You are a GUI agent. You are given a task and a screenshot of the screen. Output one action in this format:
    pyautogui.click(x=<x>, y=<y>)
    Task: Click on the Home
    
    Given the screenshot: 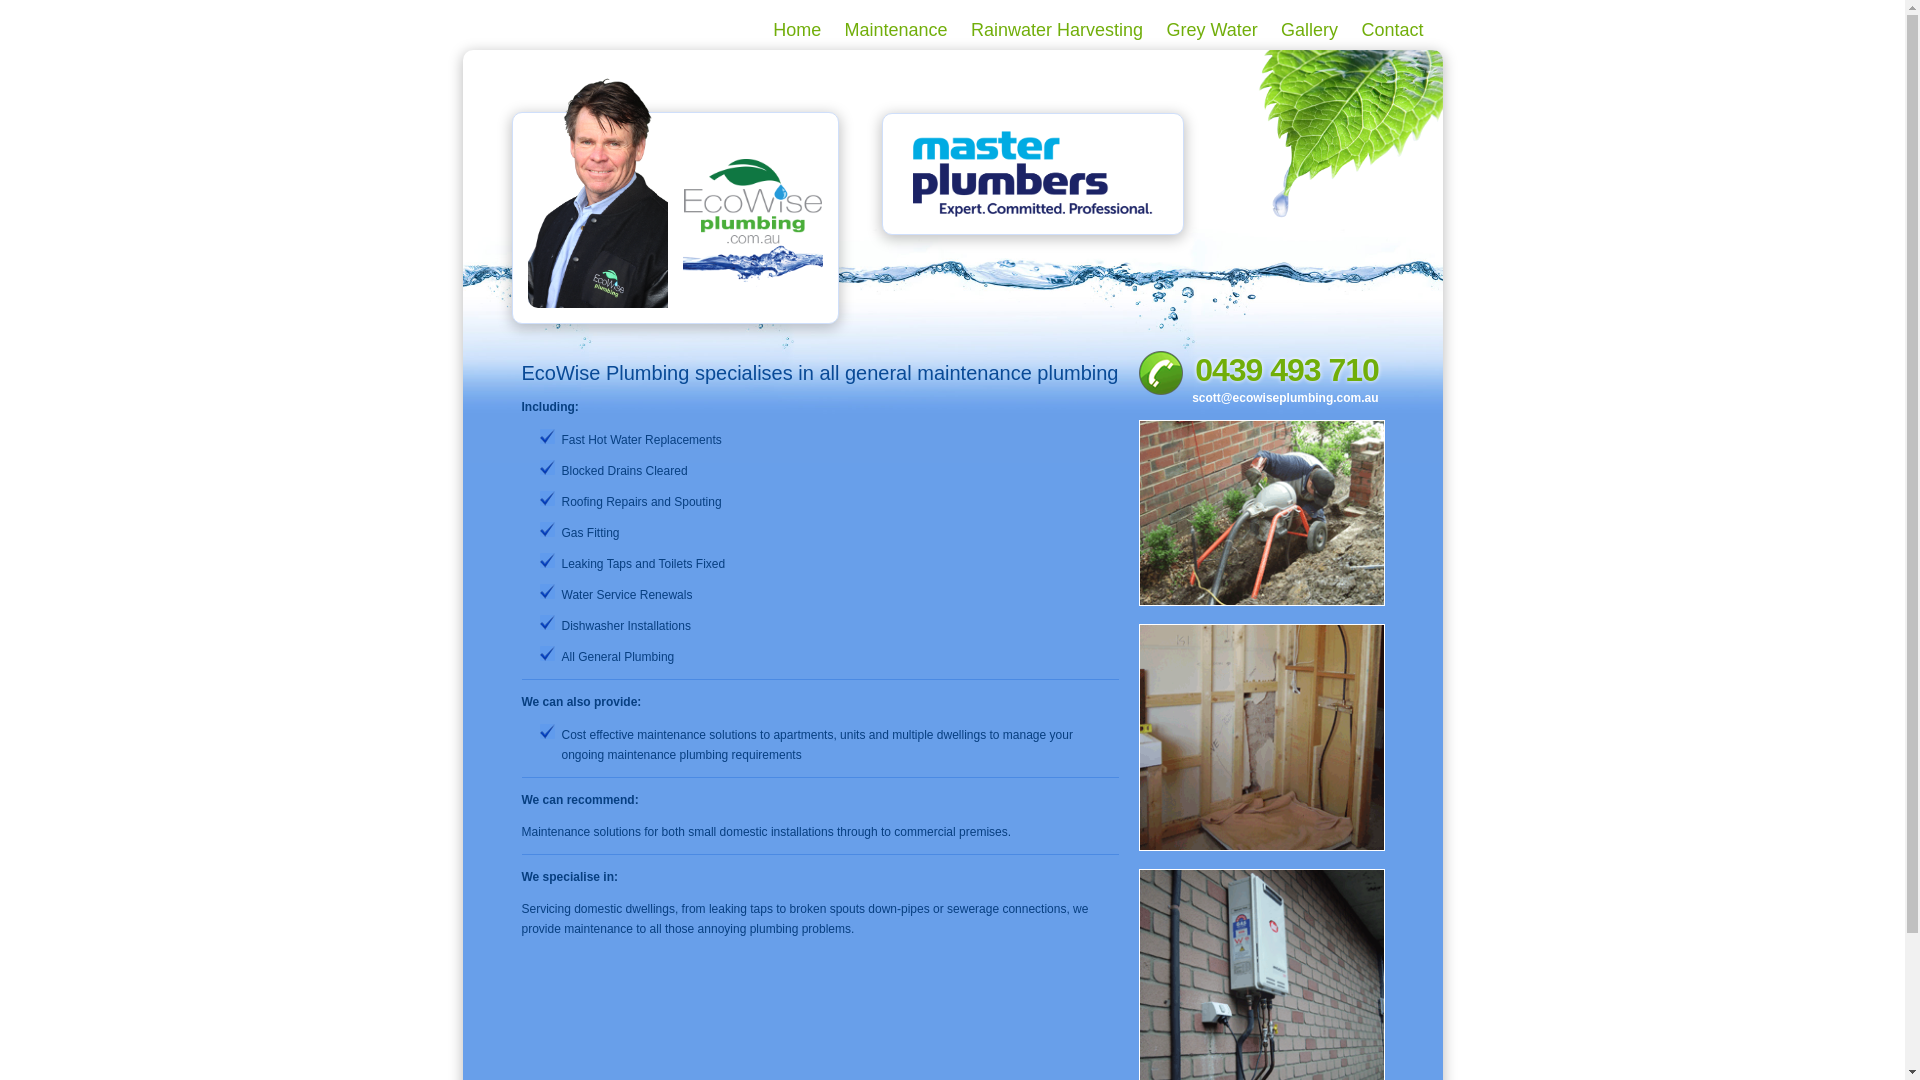 What is the action you would take?
    pyautogui.click(x=797, y=30)
    